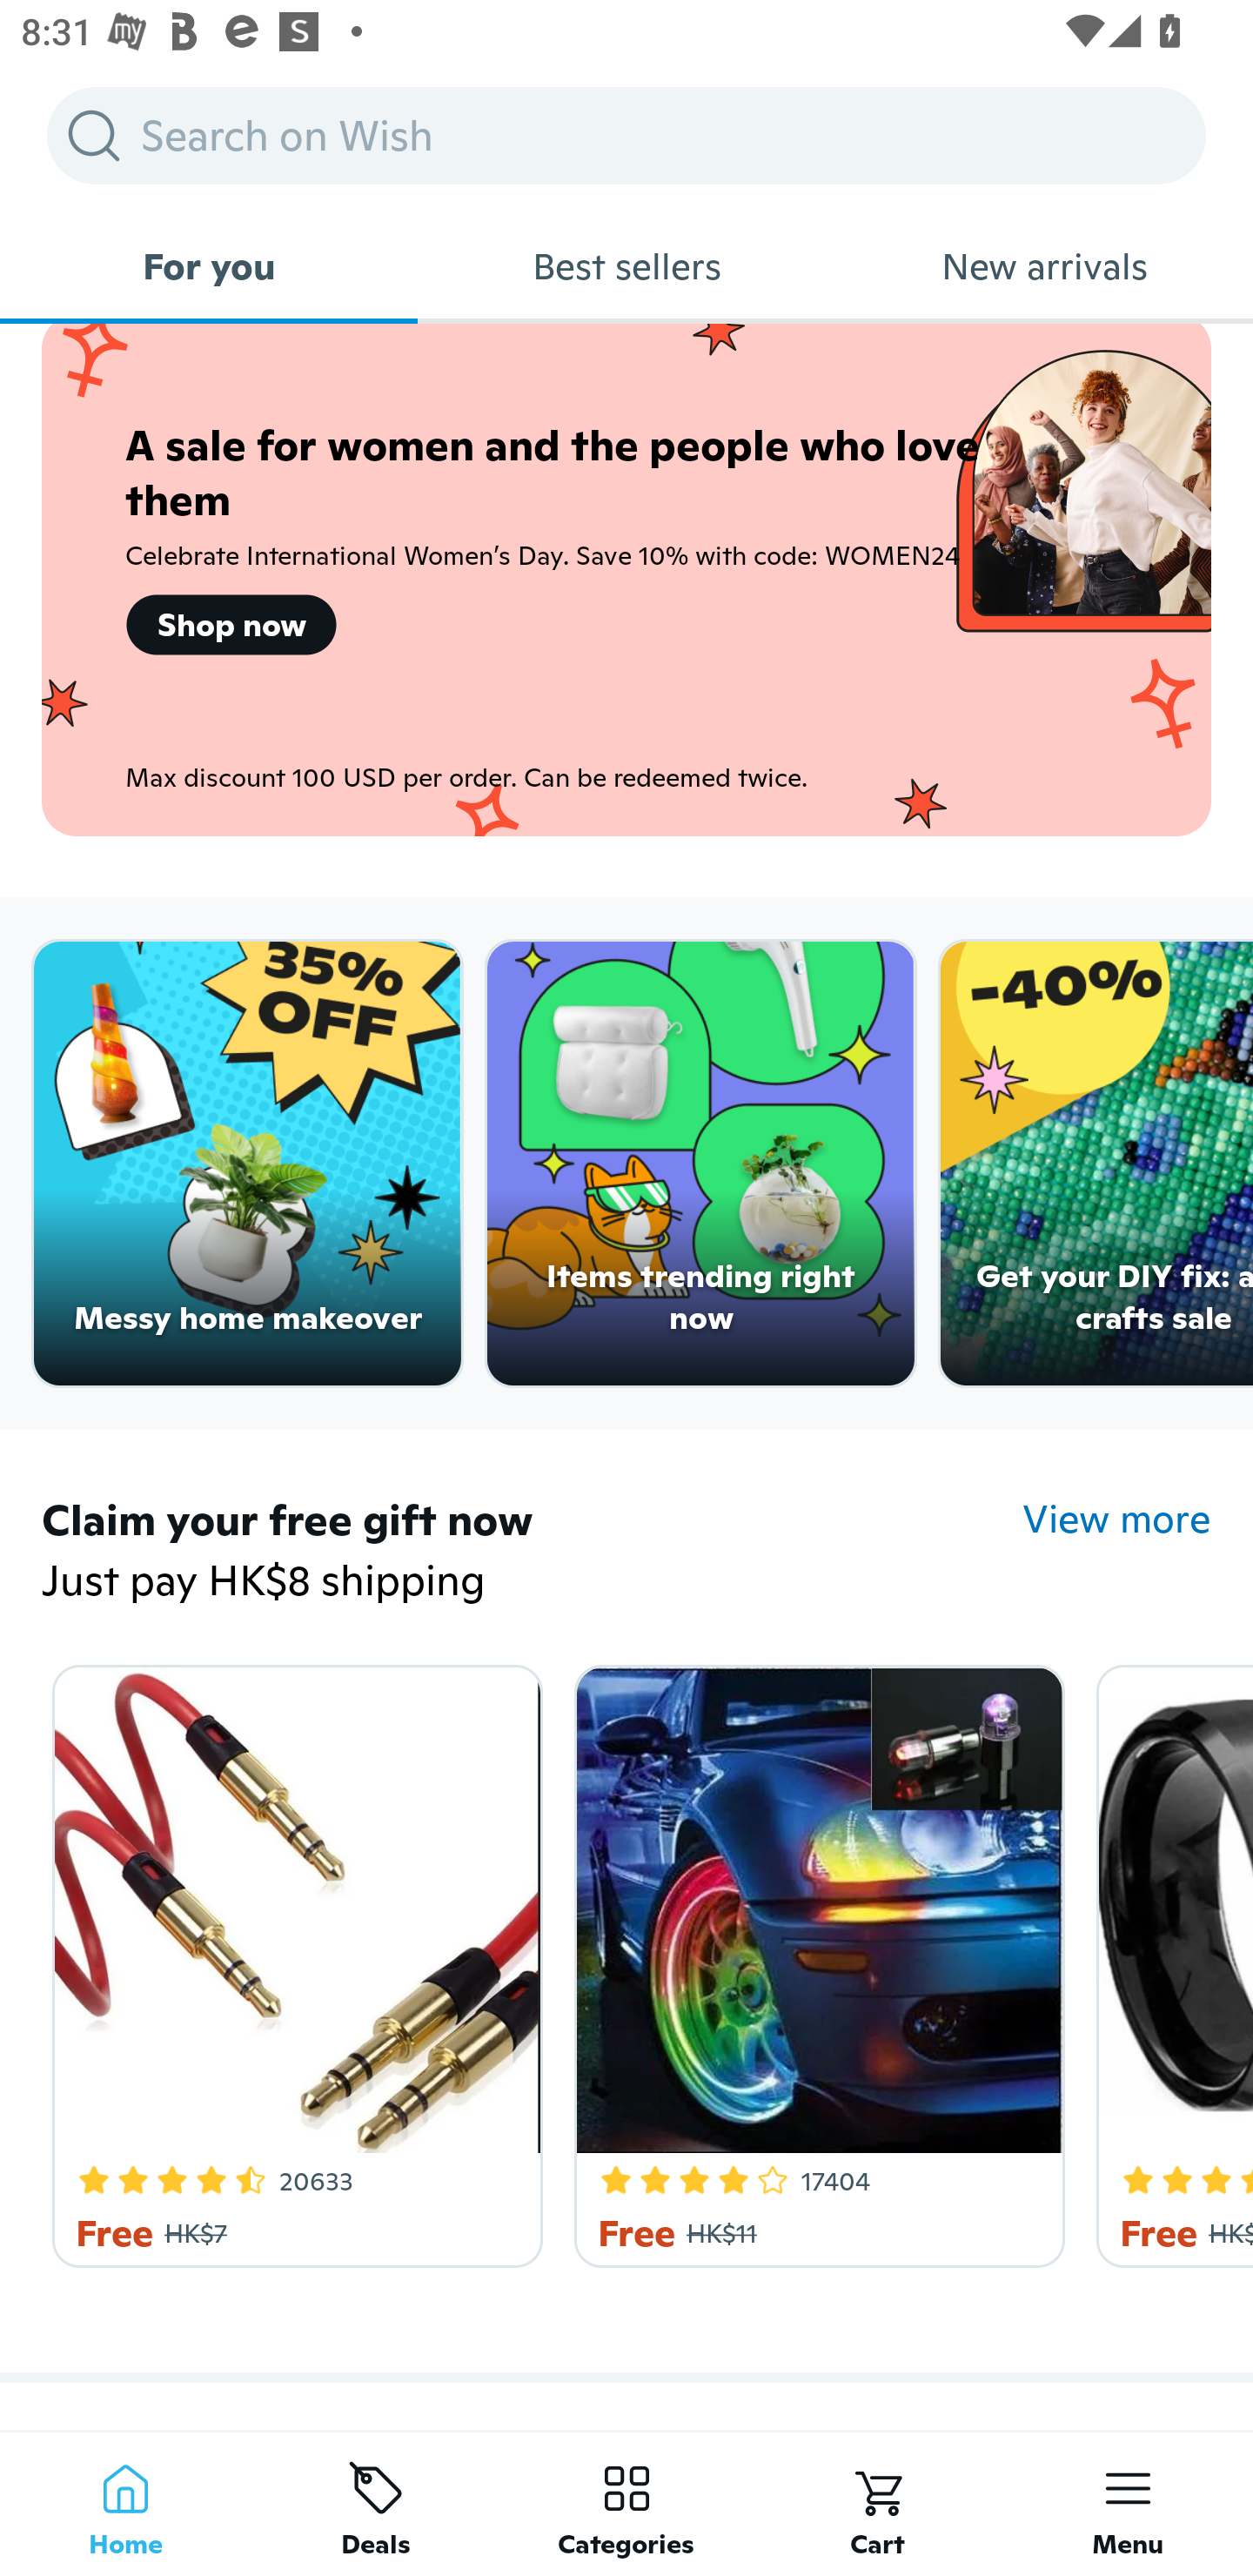  What do you see at coordinates (532, 1551) in the screenshot?
I see `Claim your free gift now
Just pay HK$8 shipping` at bounding box center [532, 1551].